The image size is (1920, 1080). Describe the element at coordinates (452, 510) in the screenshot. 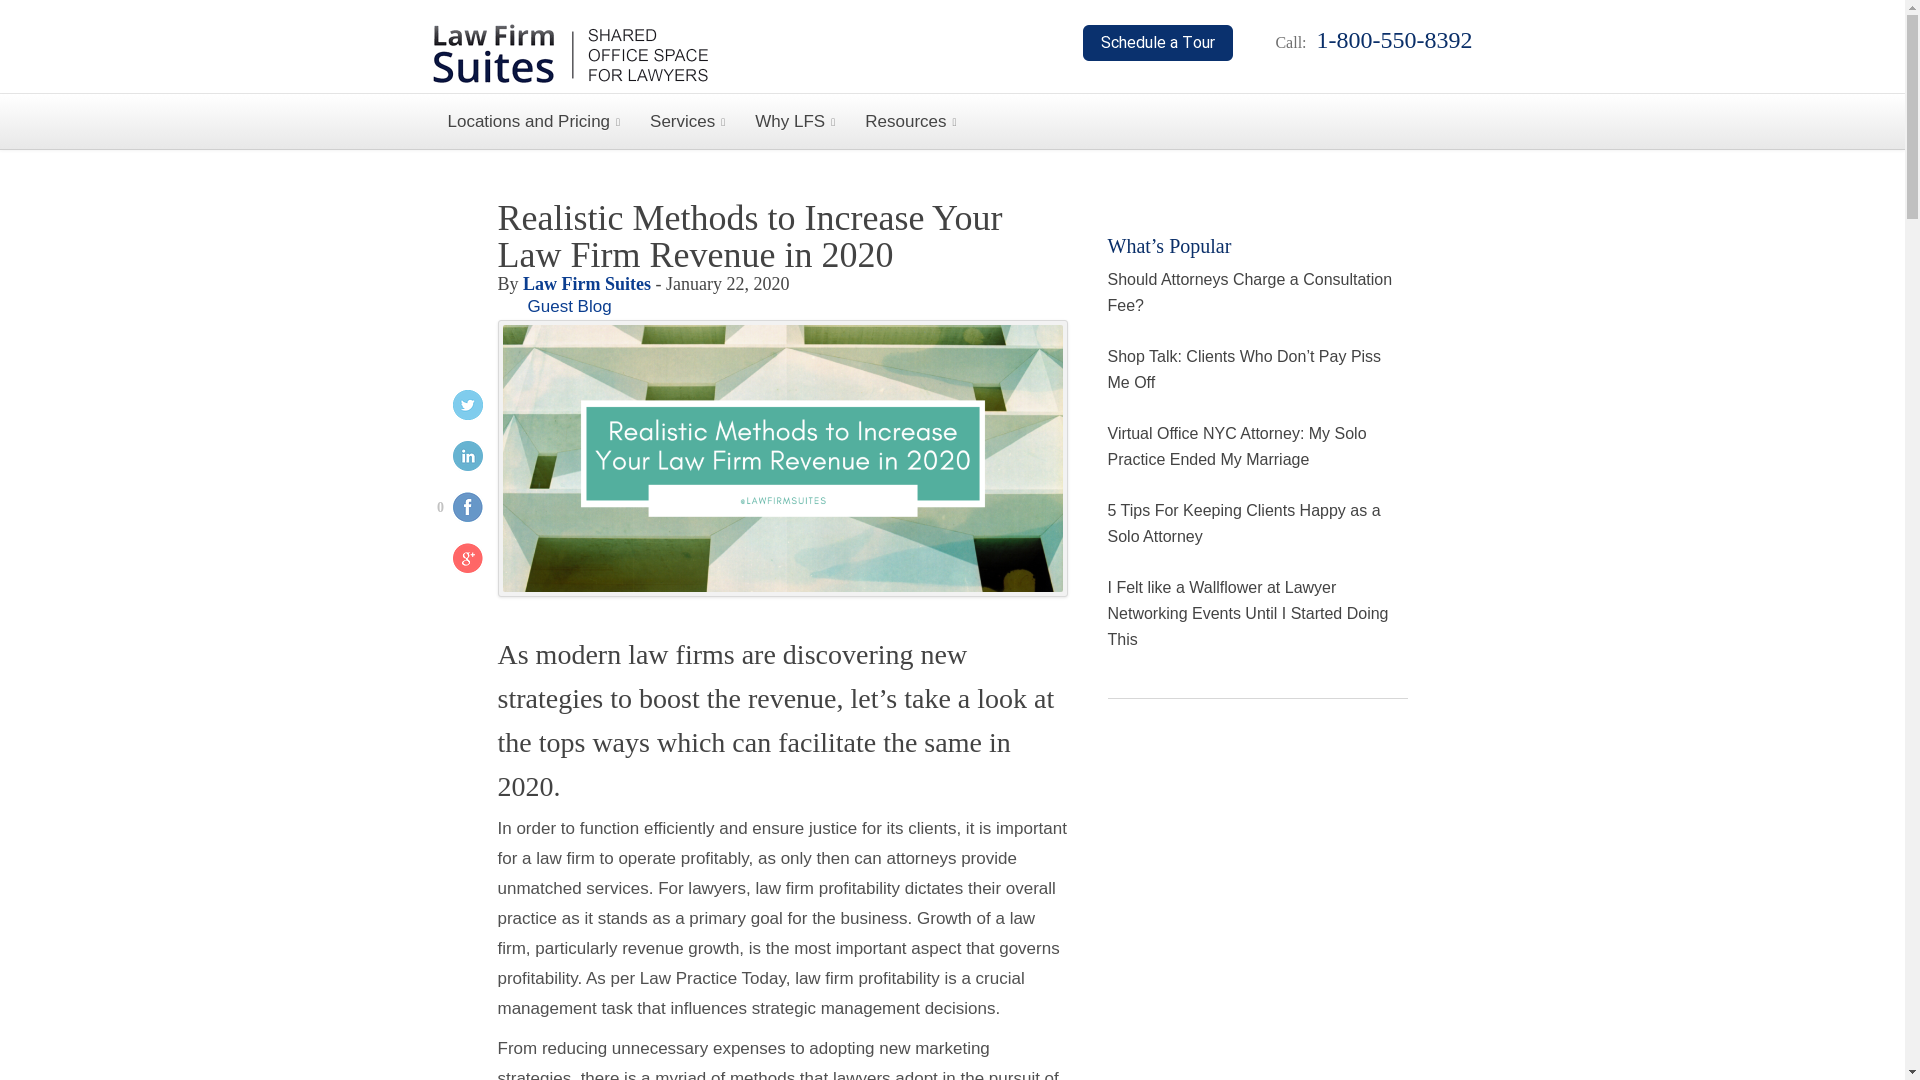

I see `0` at that location.